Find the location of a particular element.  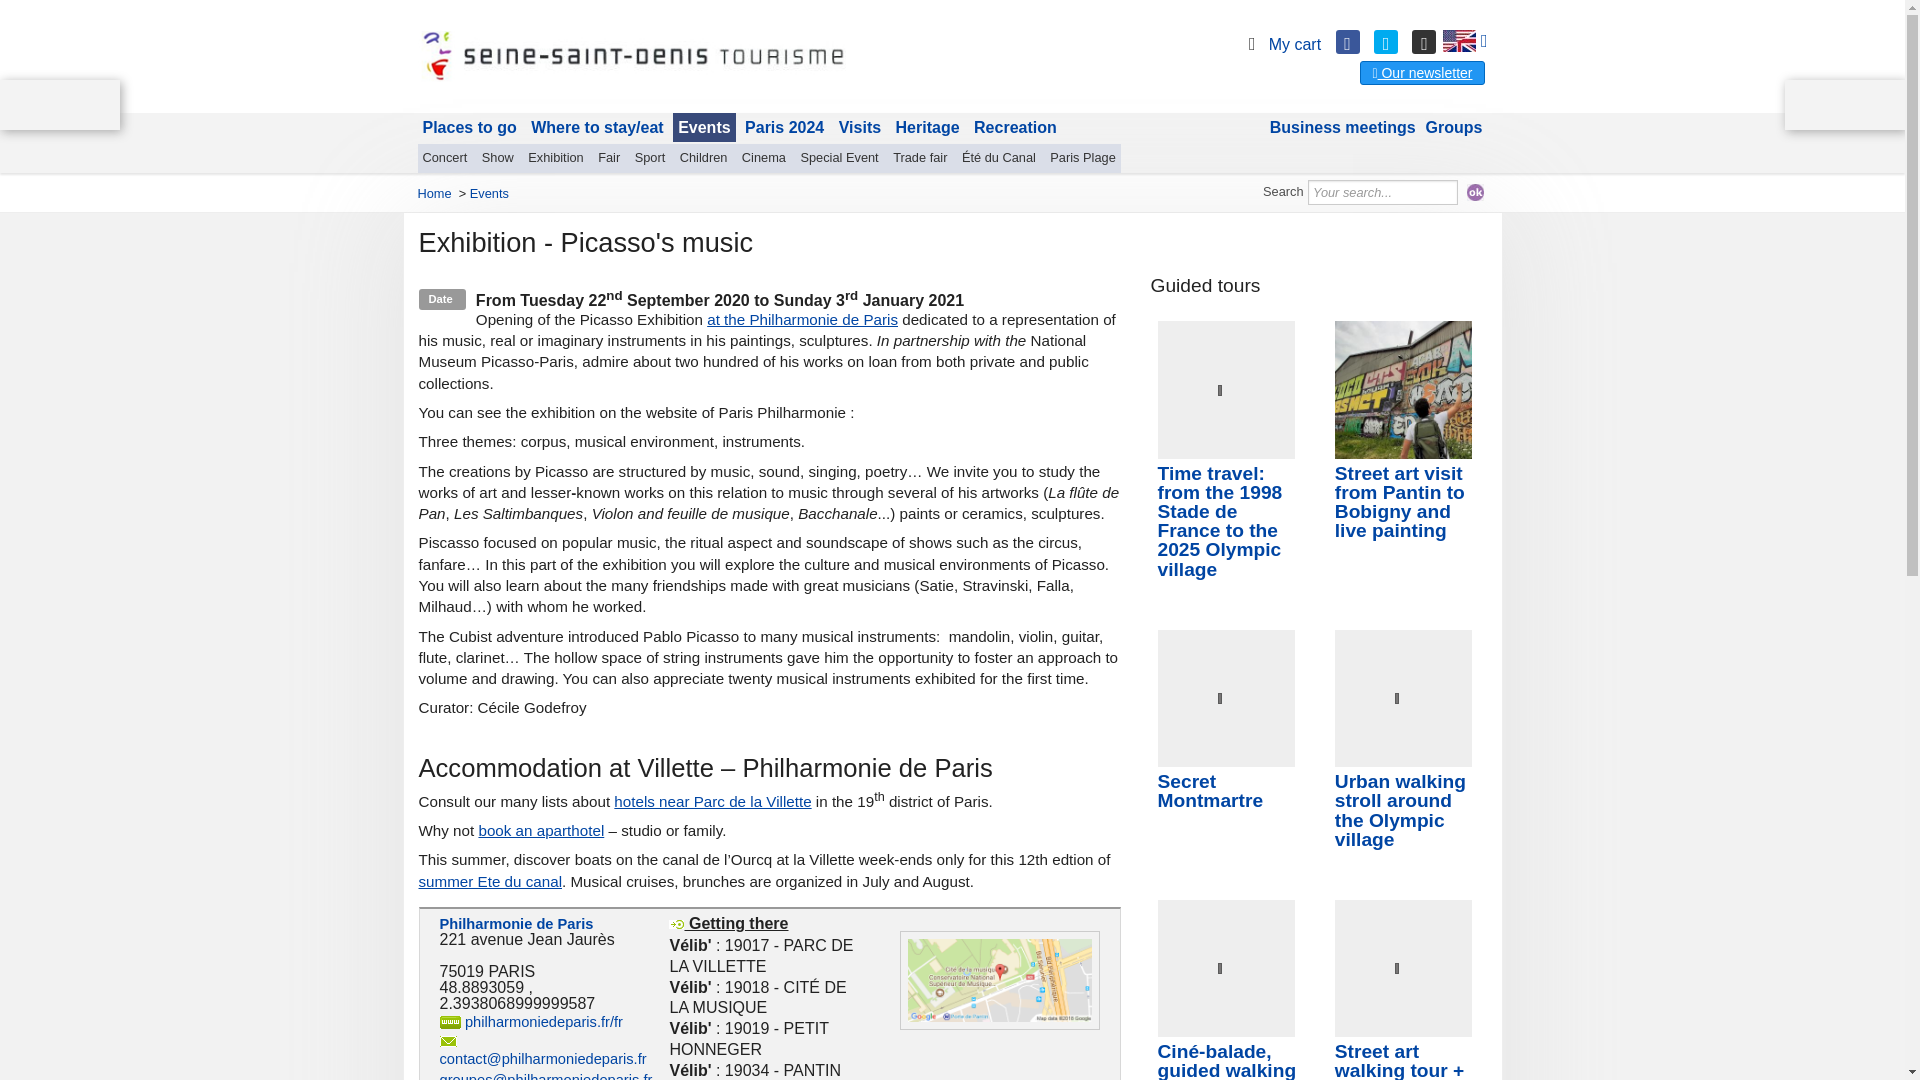

Show is located at coordinates (497, 157).